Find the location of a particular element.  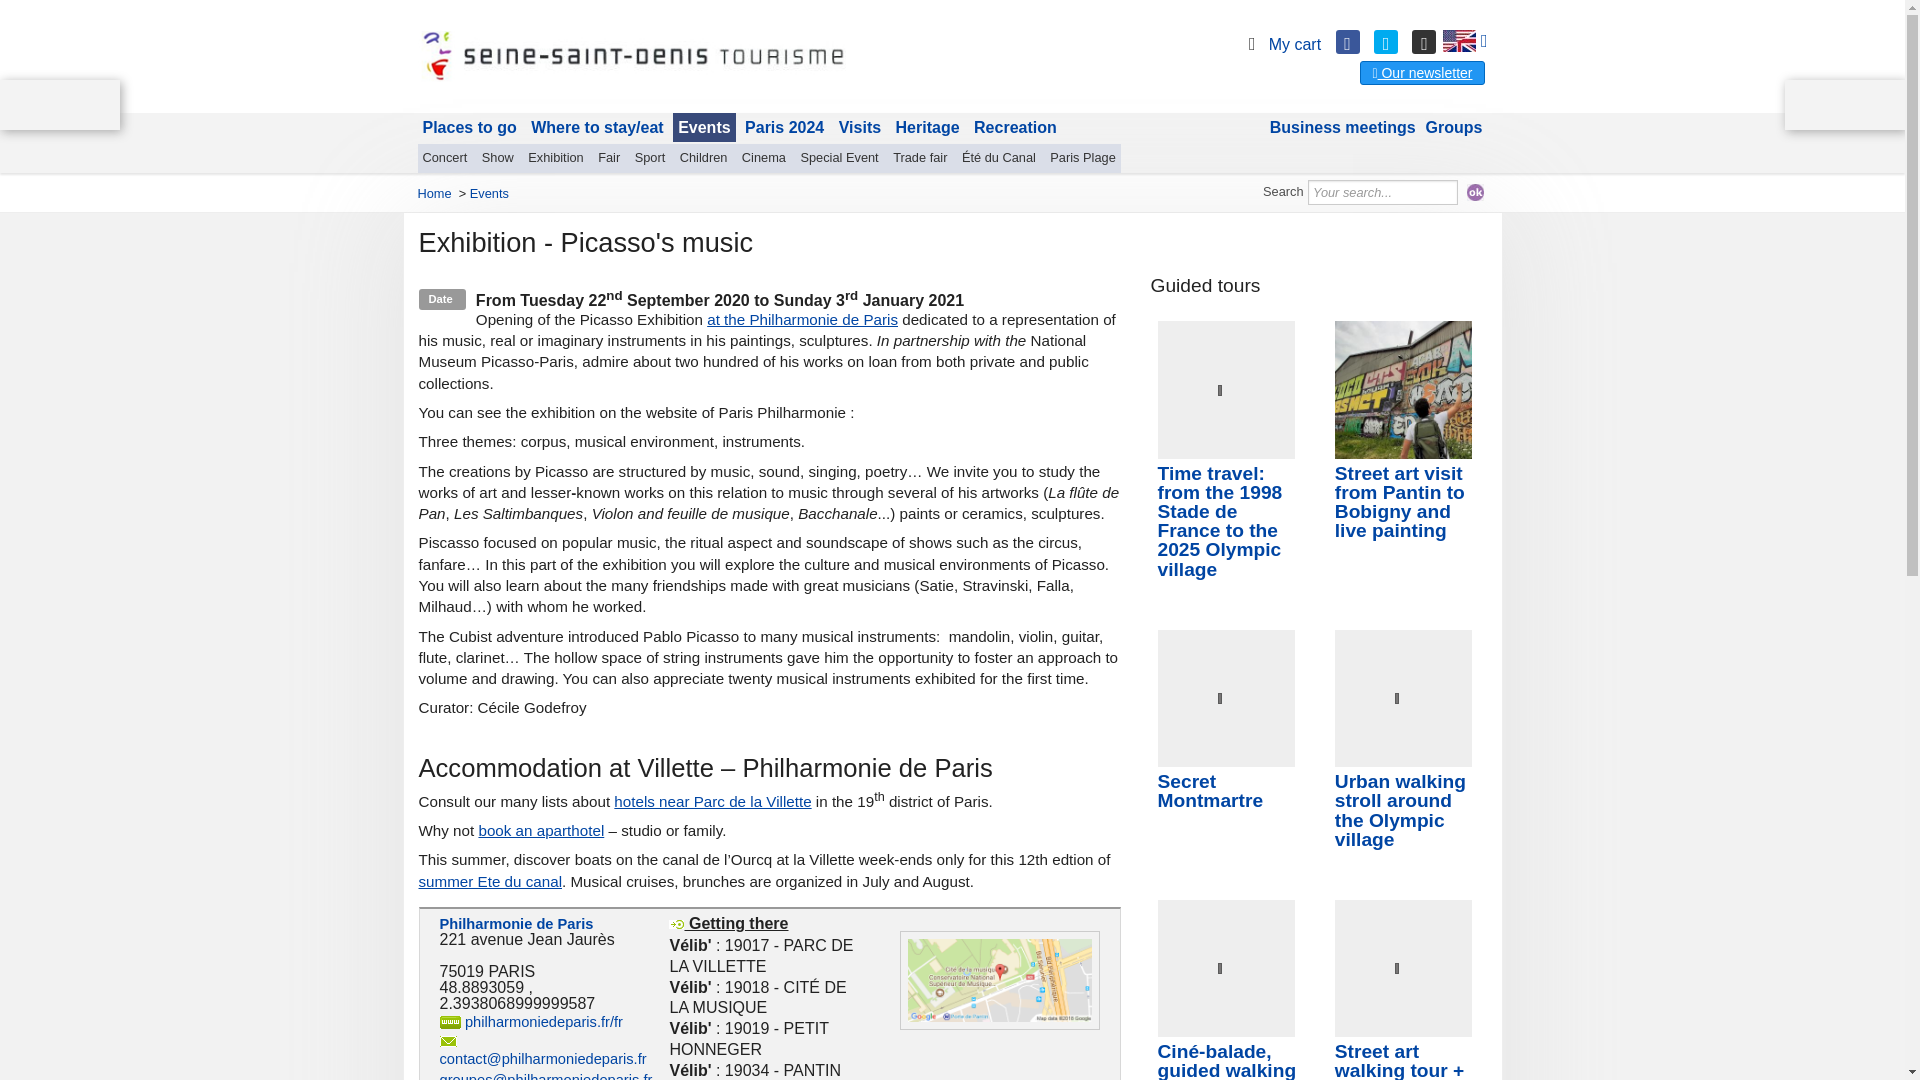

Show is located at coordinates (497, 157).